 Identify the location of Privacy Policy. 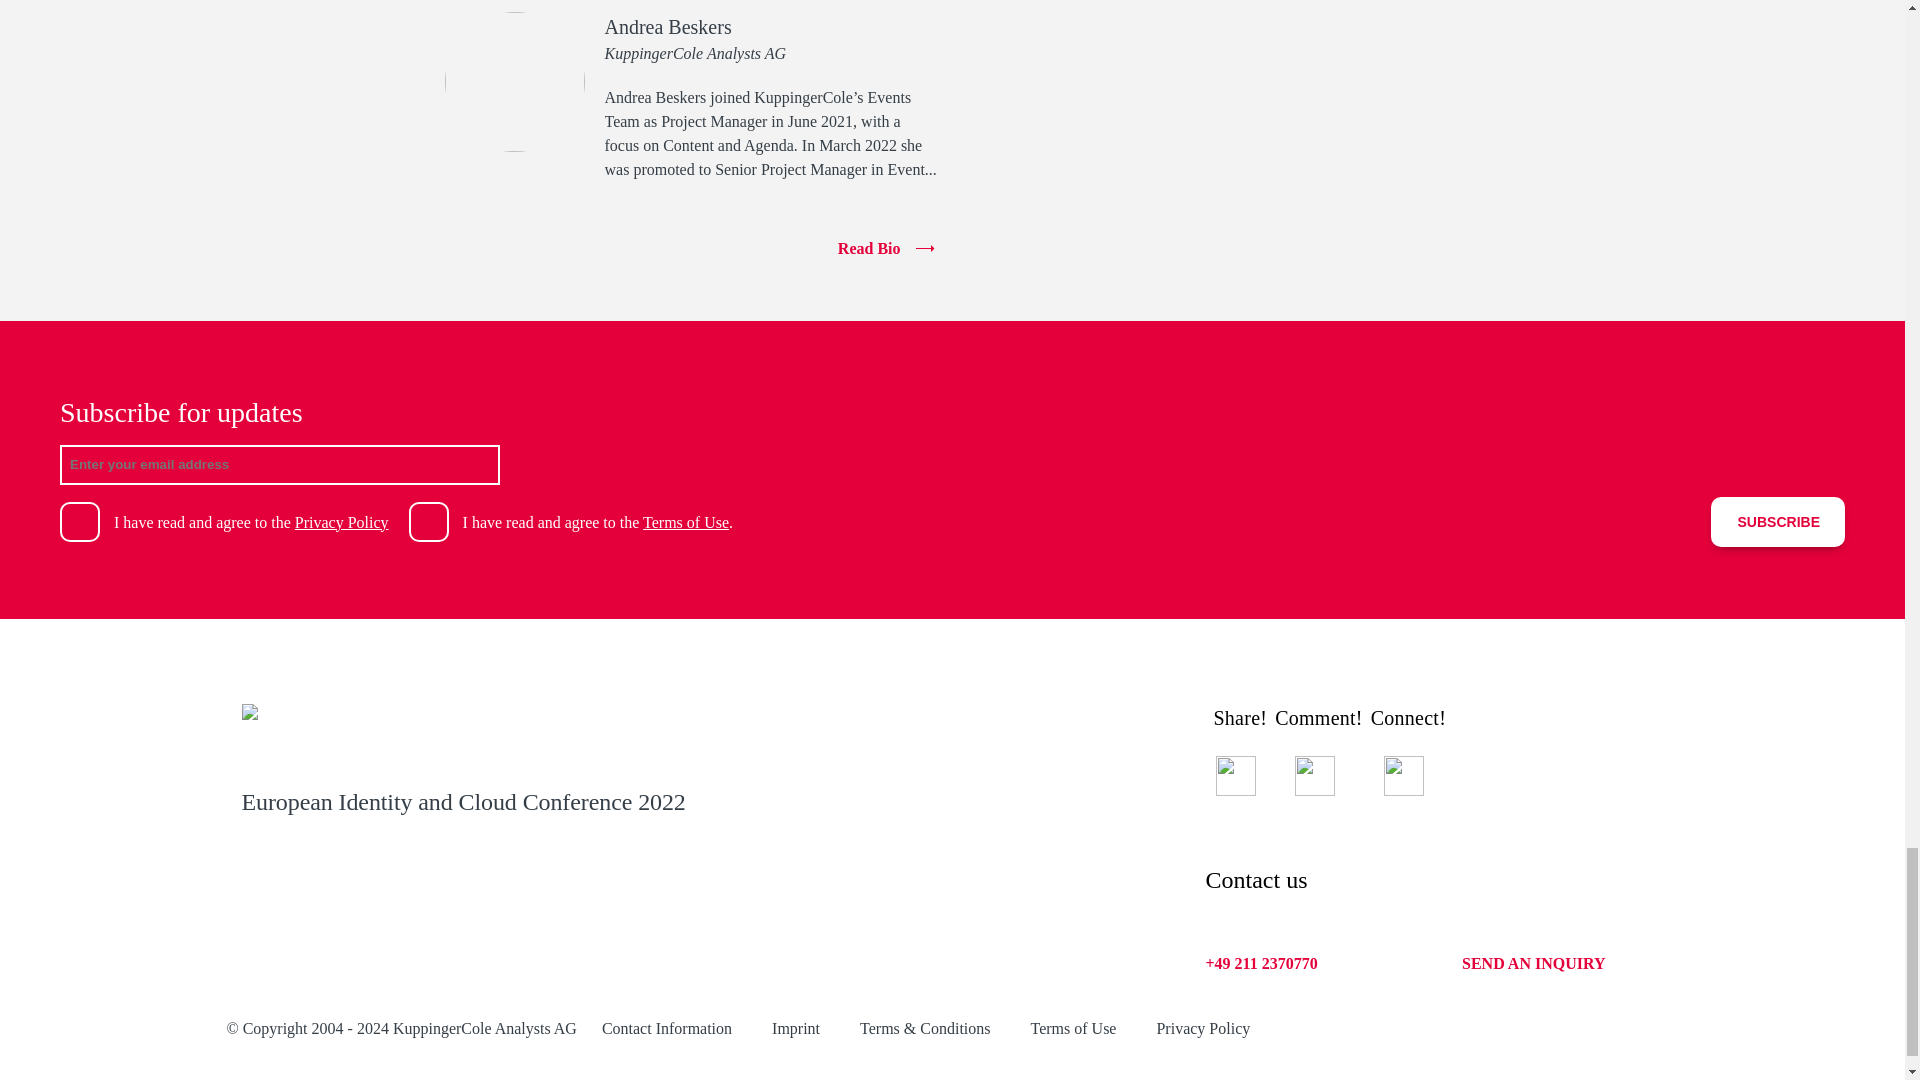
(342, 522).